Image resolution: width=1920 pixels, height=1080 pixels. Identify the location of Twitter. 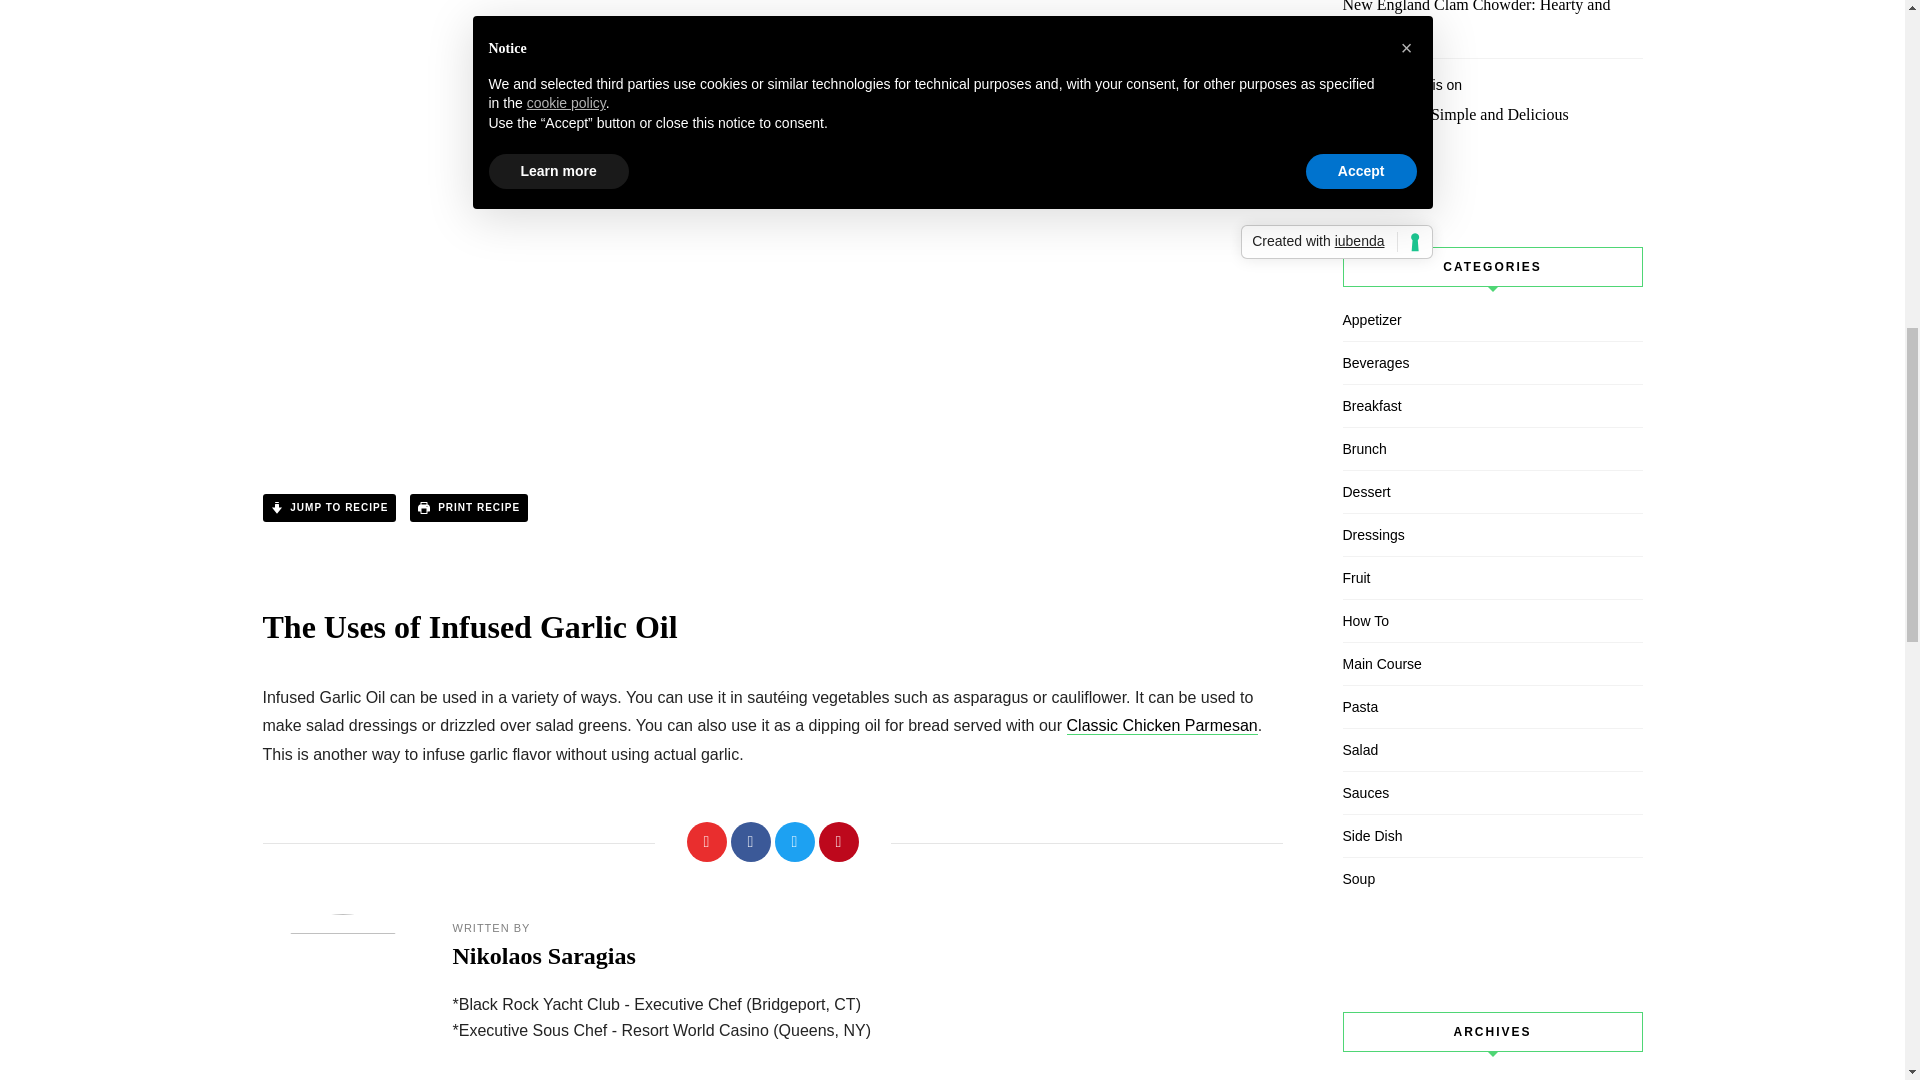
(794, 841).